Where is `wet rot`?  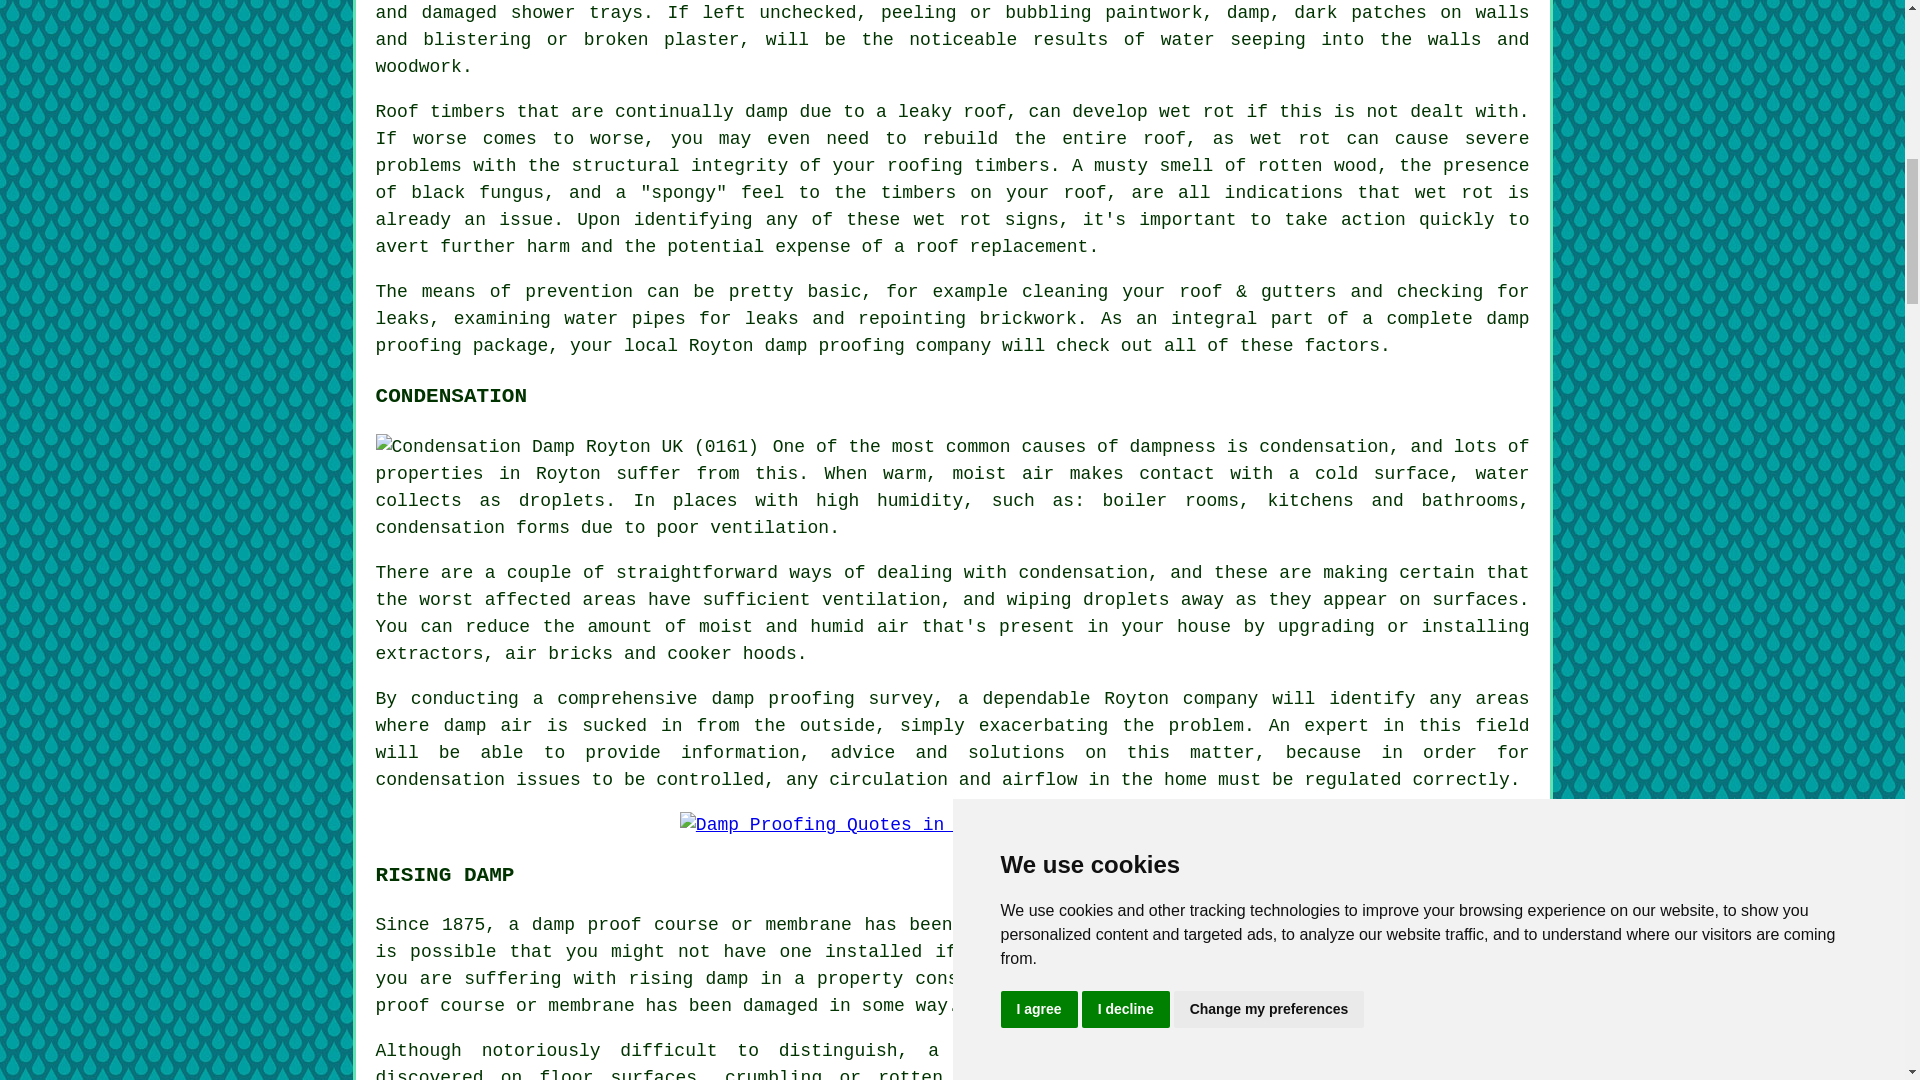
wet rot is located at coordinates (952, 220).